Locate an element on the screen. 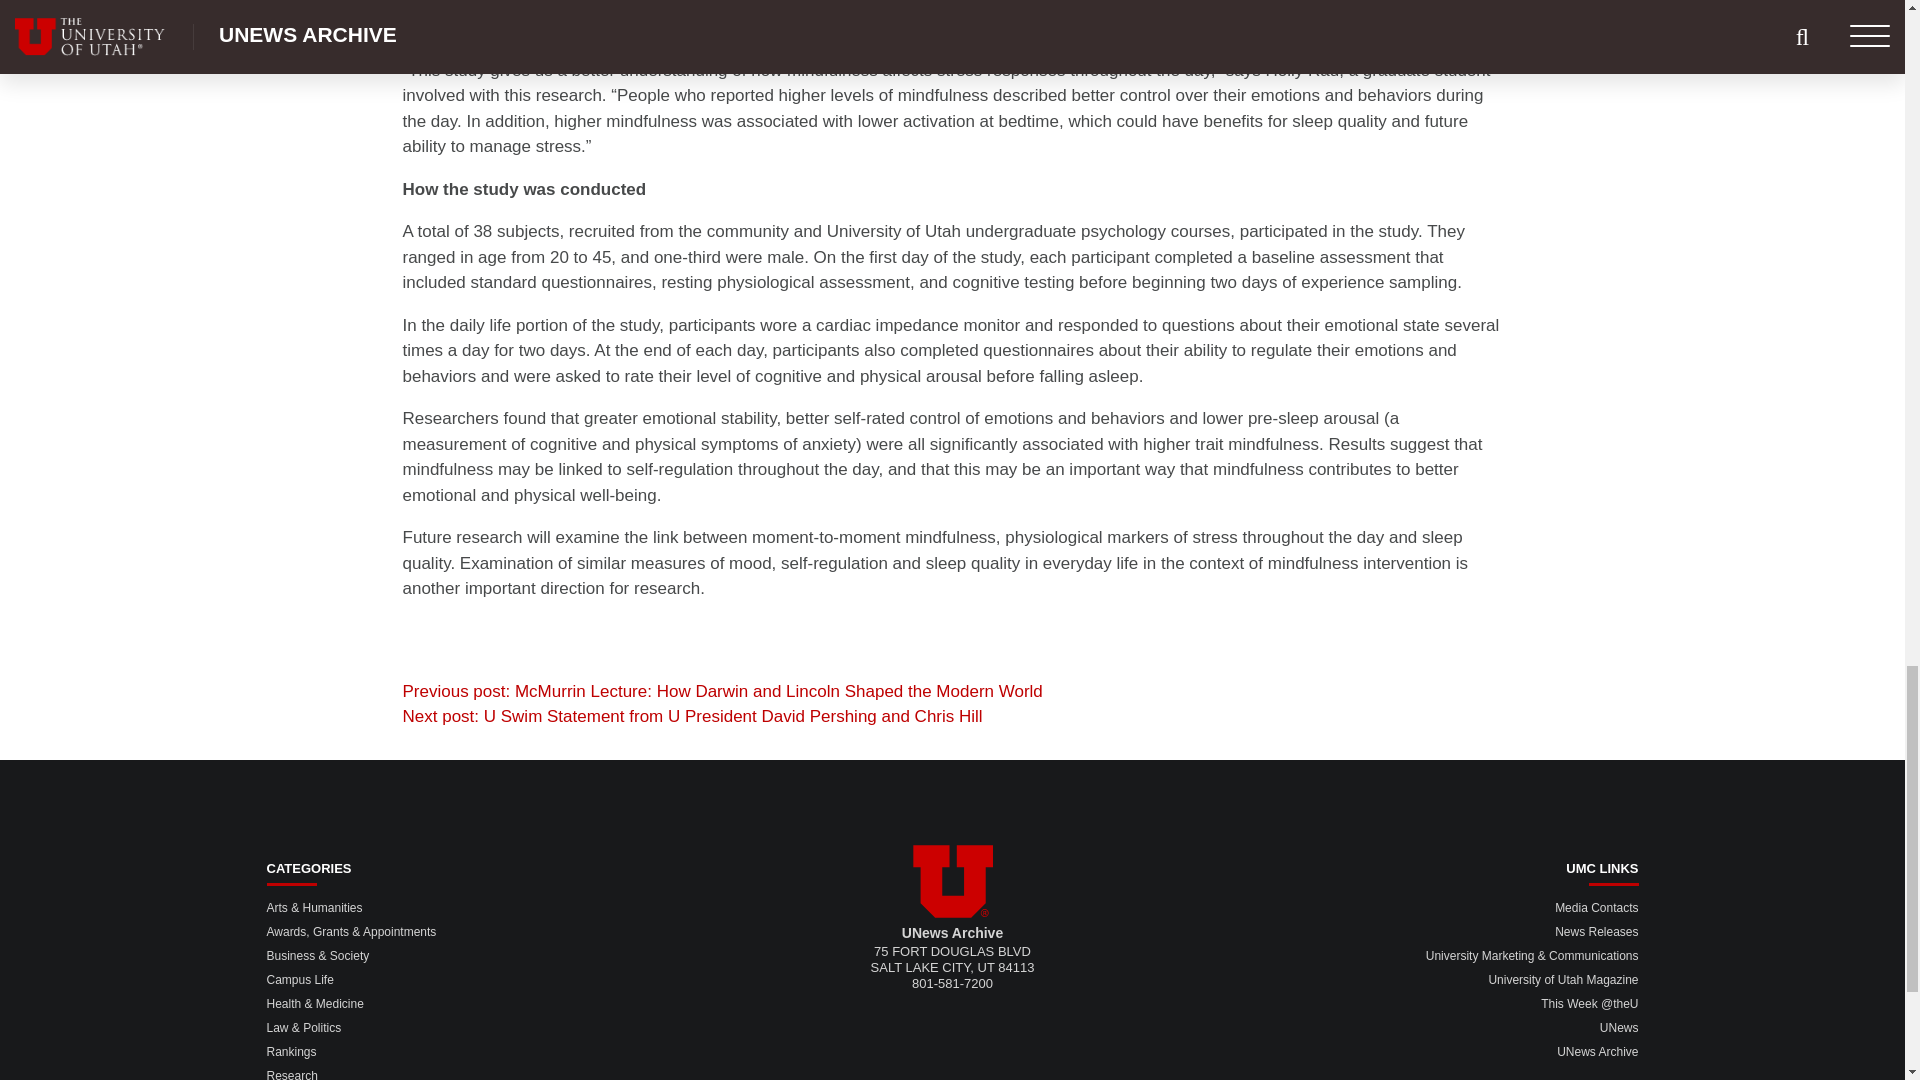 The height and width of the screenshot is (1080, 1920). UNews Archive is located at coordinates (1597, 1052).